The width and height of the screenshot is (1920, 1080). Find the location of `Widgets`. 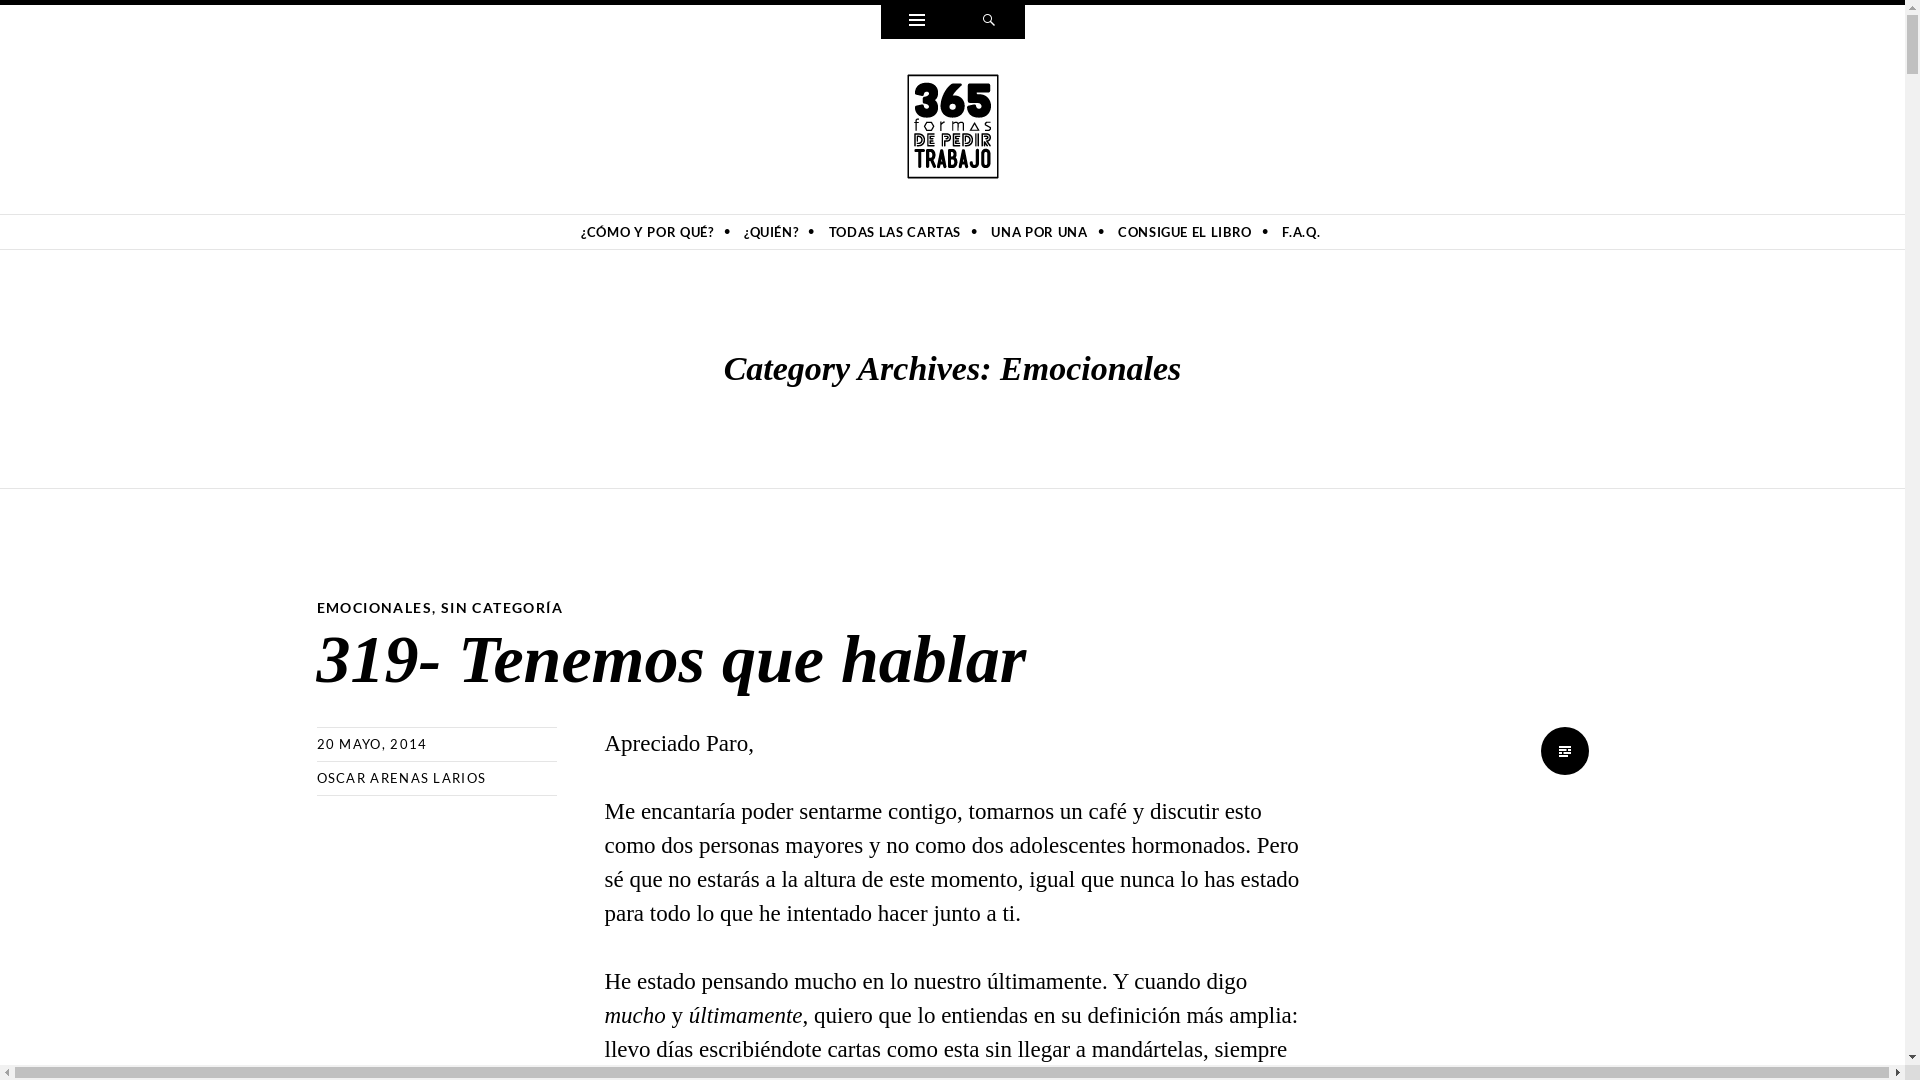

Widgets is located at coordinates (916, 22).